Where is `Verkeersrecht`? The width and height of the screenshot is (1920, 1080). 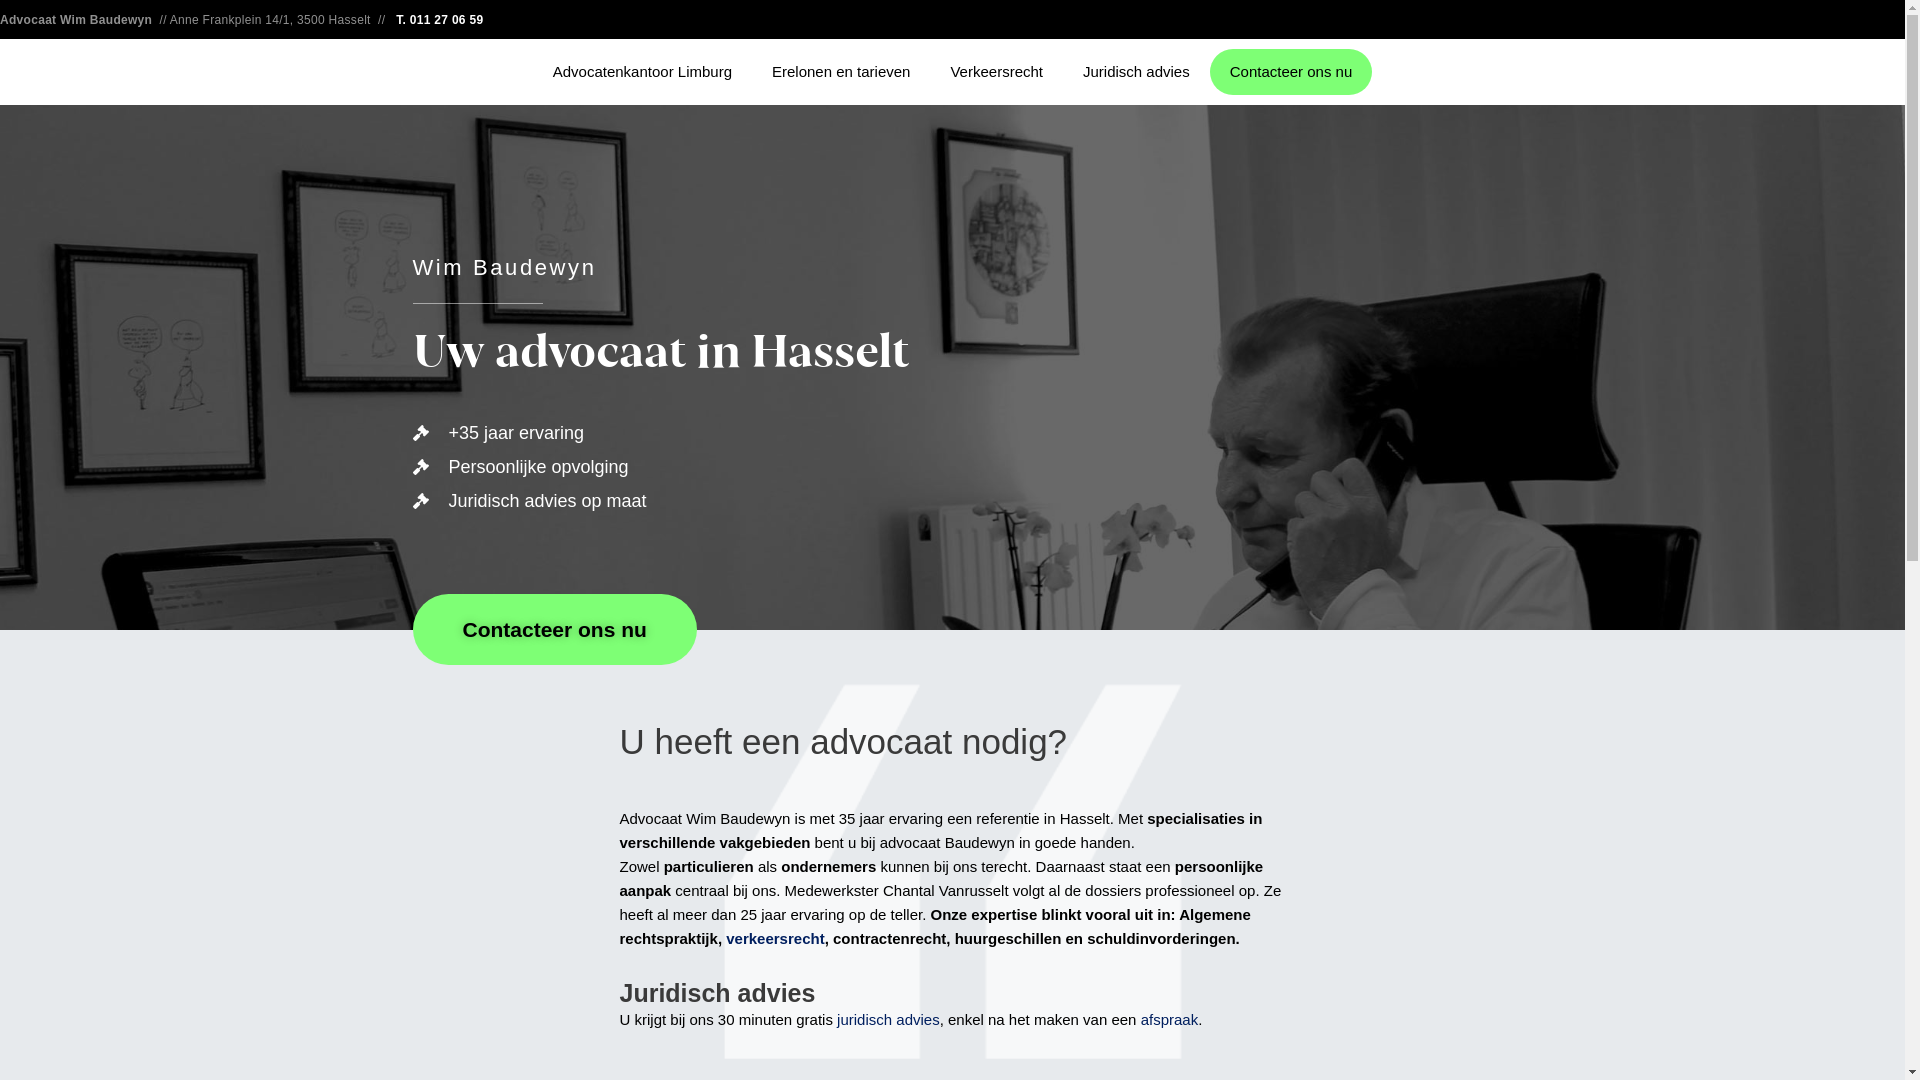
Verkeersrecht is located at coordinates (996, 72).